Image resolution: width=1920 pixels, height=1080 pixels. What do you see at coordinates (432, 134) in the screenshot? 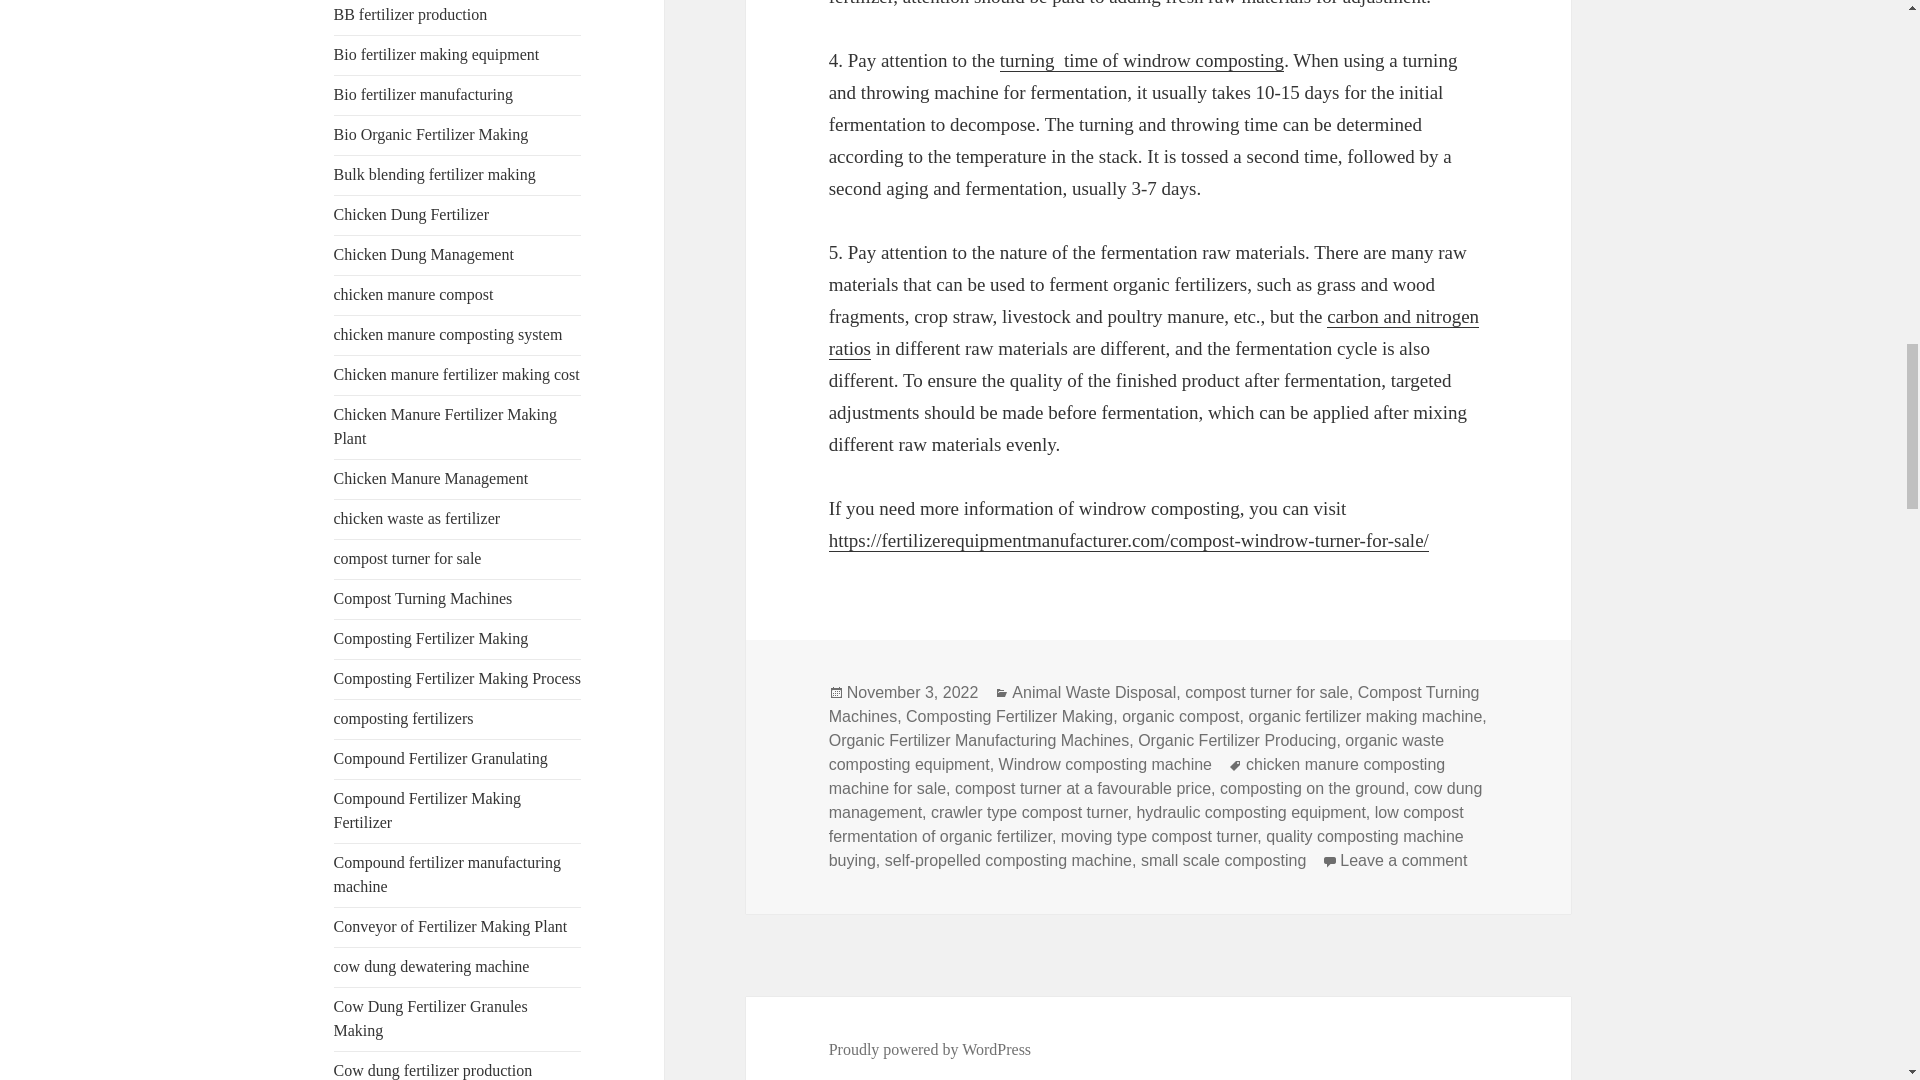
I see `Bio Organic Fertilizer Making` at bounding box center [432, 134].